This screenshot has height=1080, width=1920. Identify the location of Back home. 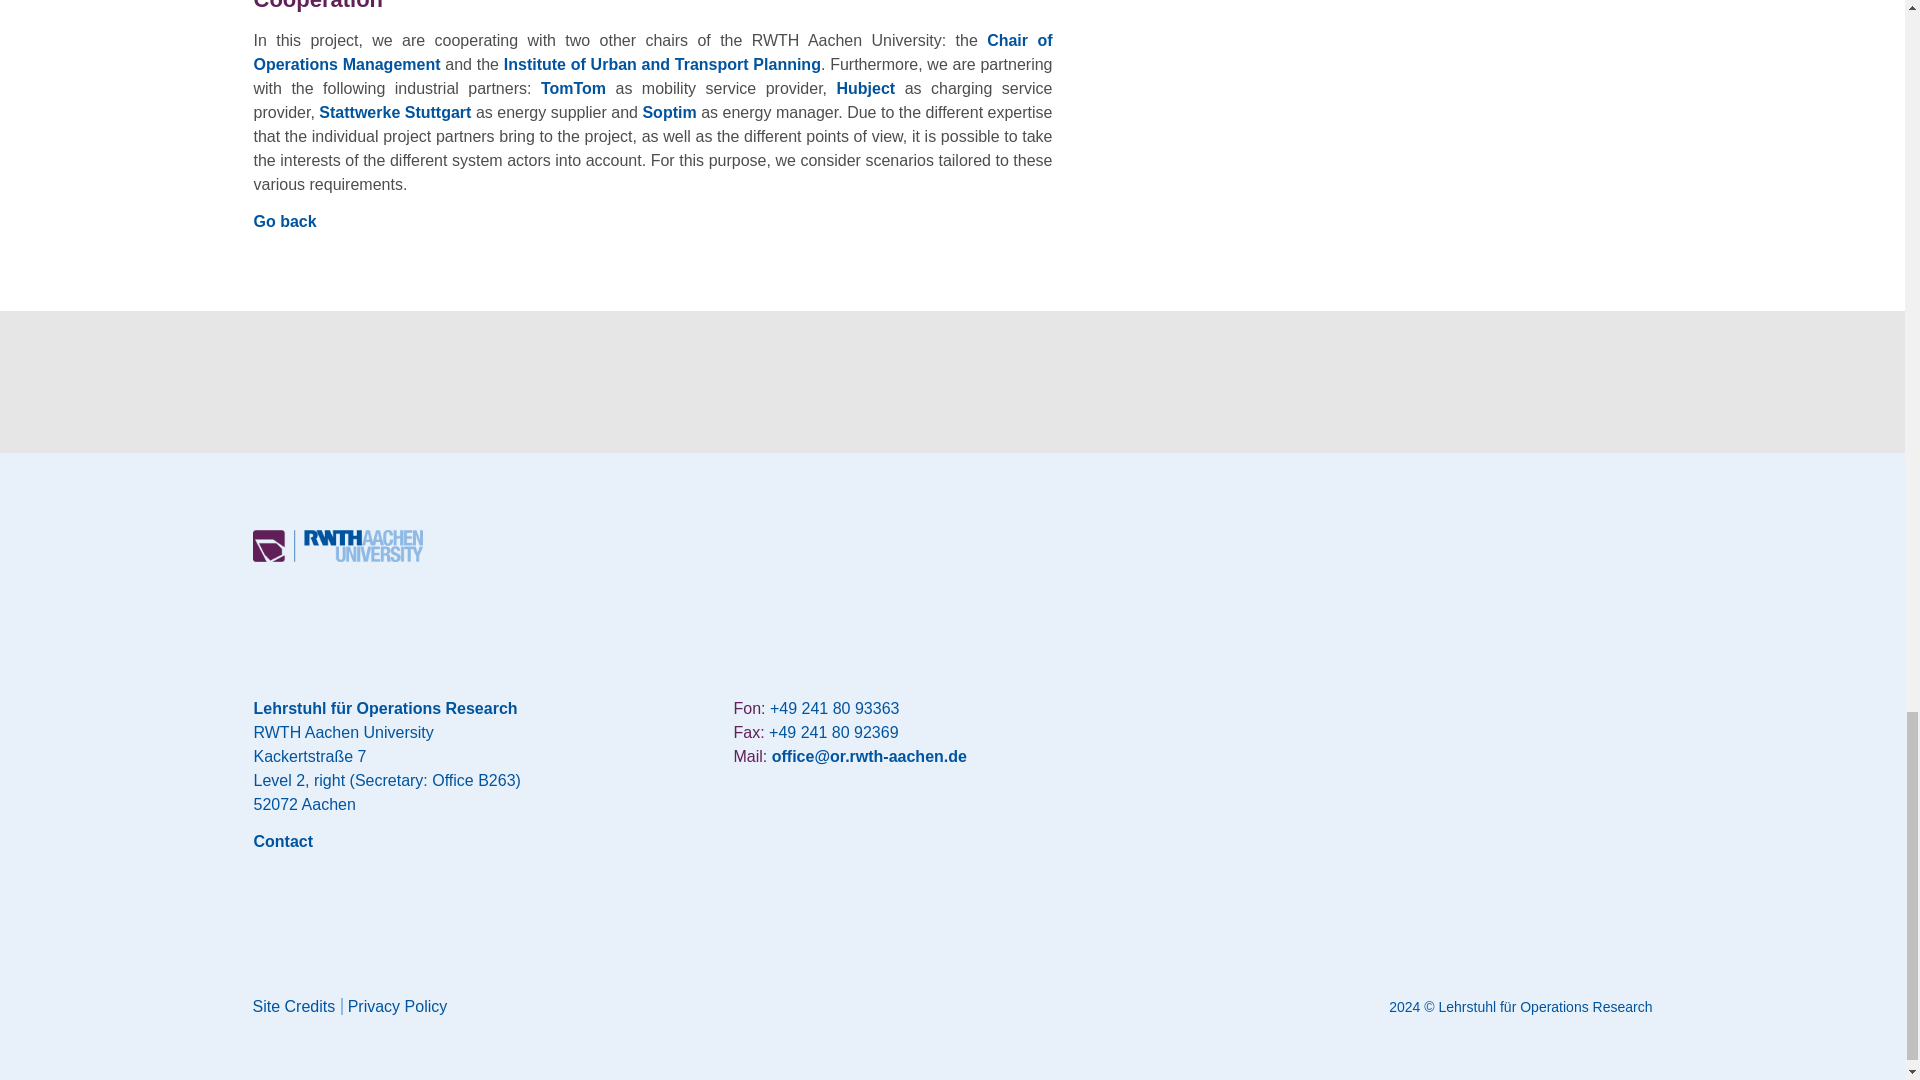
(336, 546).